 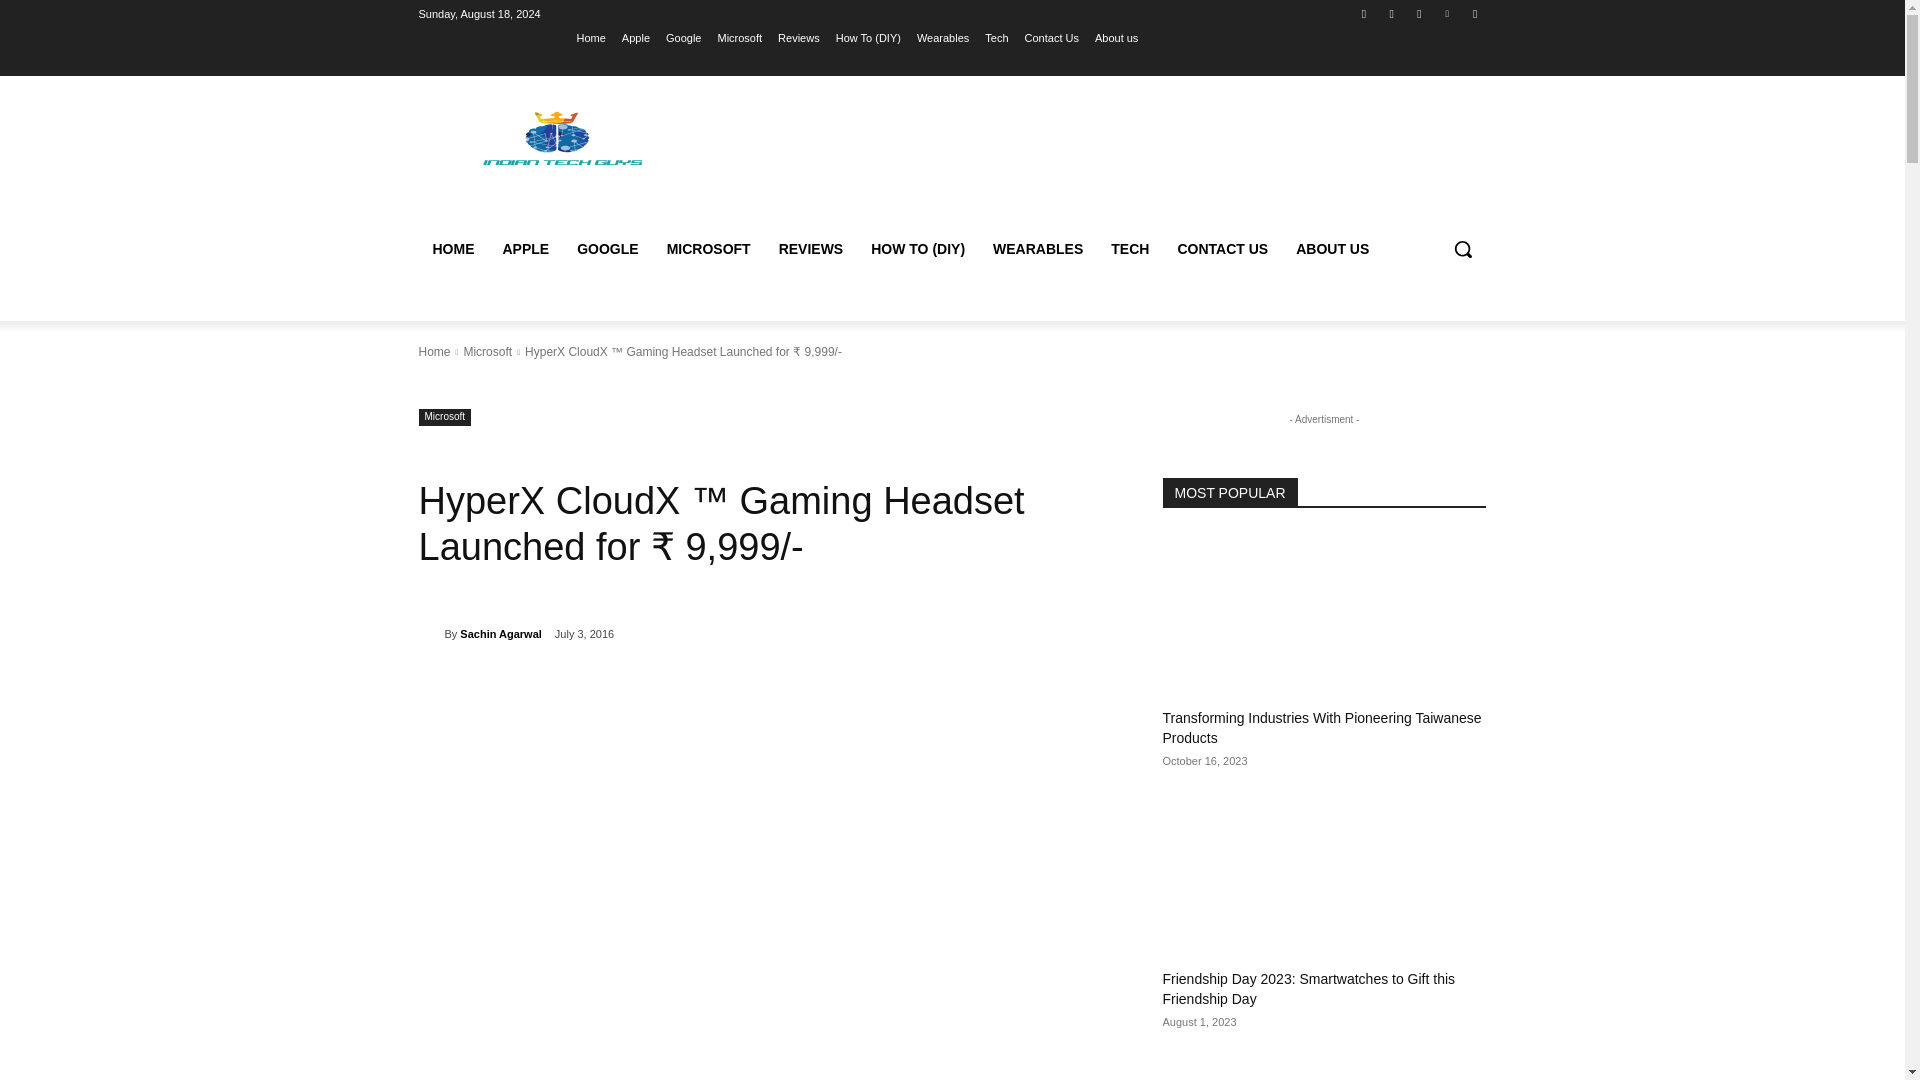 I want to click on WEARABLES, so click(x=1038, y=248).